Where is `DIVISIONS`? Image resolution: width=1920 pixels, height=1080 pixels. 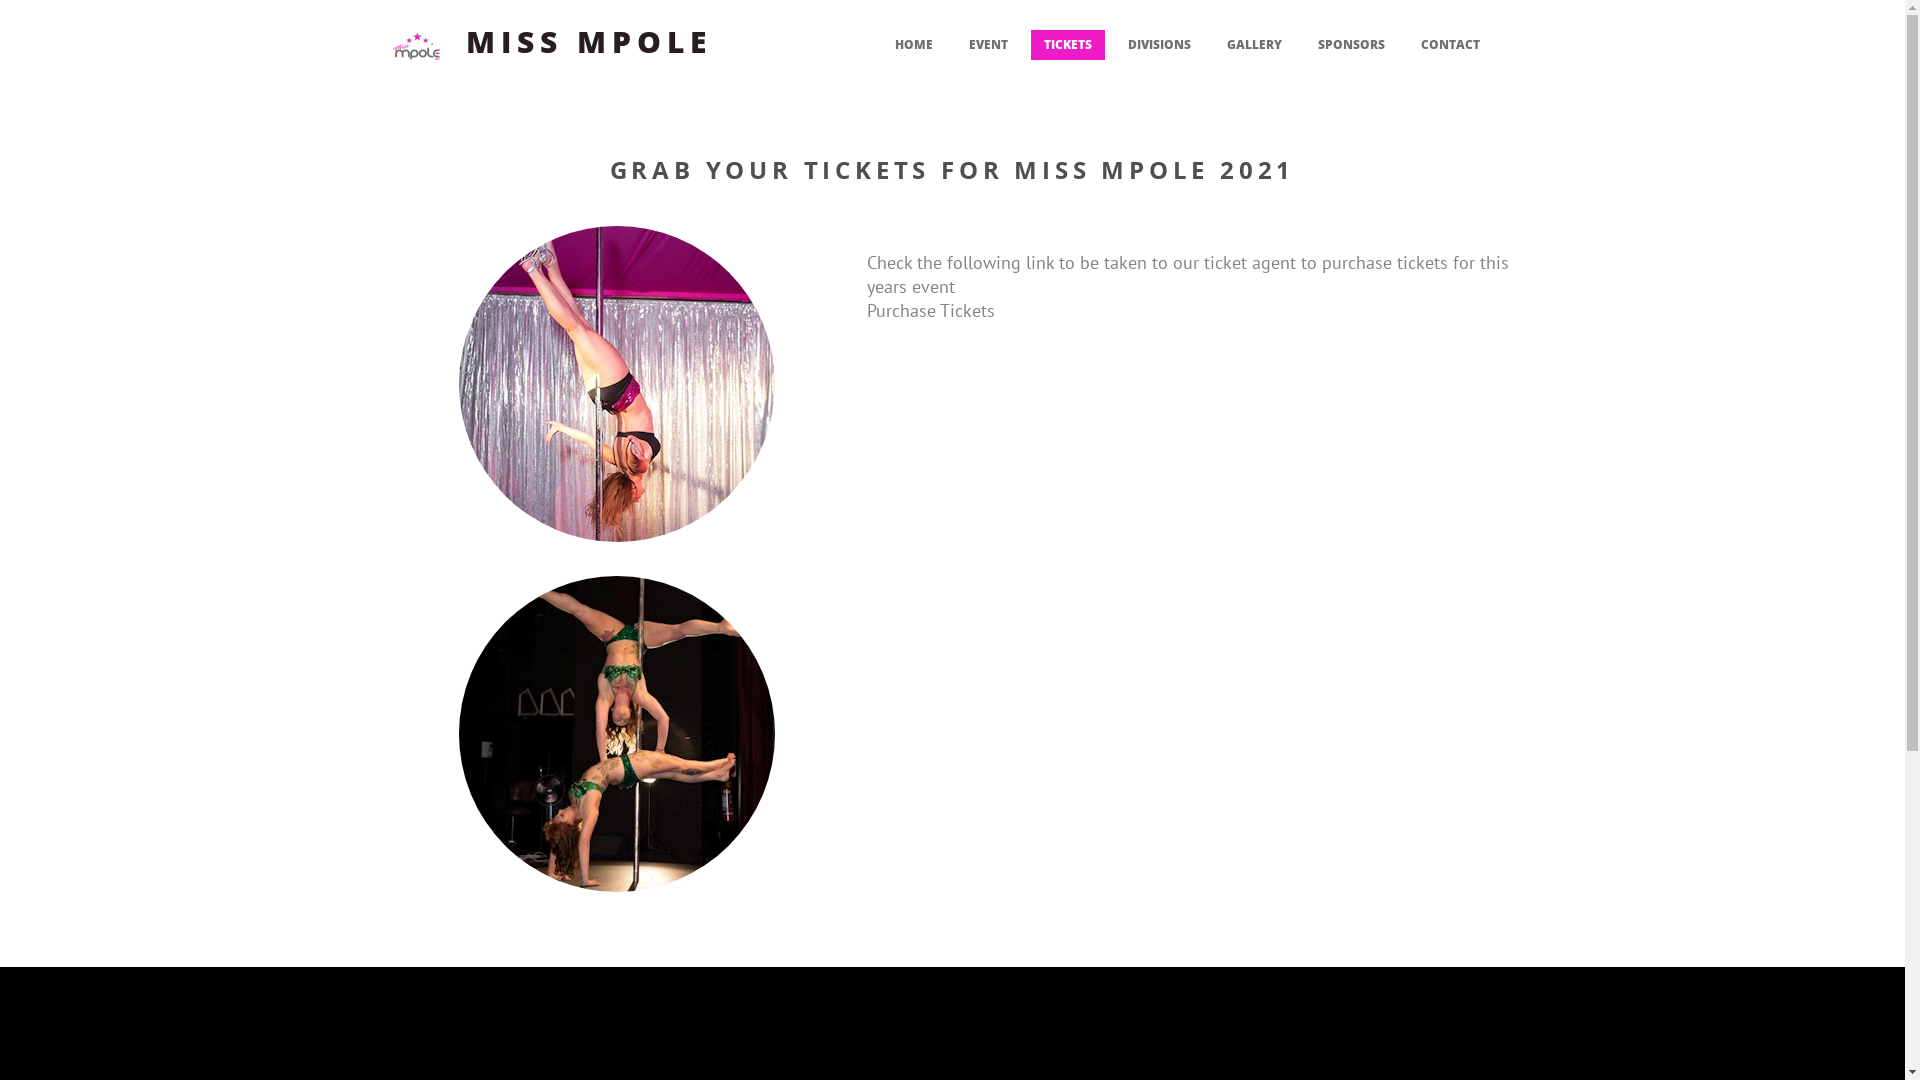
DIVISIONS is located at coordinates (1158, 45).